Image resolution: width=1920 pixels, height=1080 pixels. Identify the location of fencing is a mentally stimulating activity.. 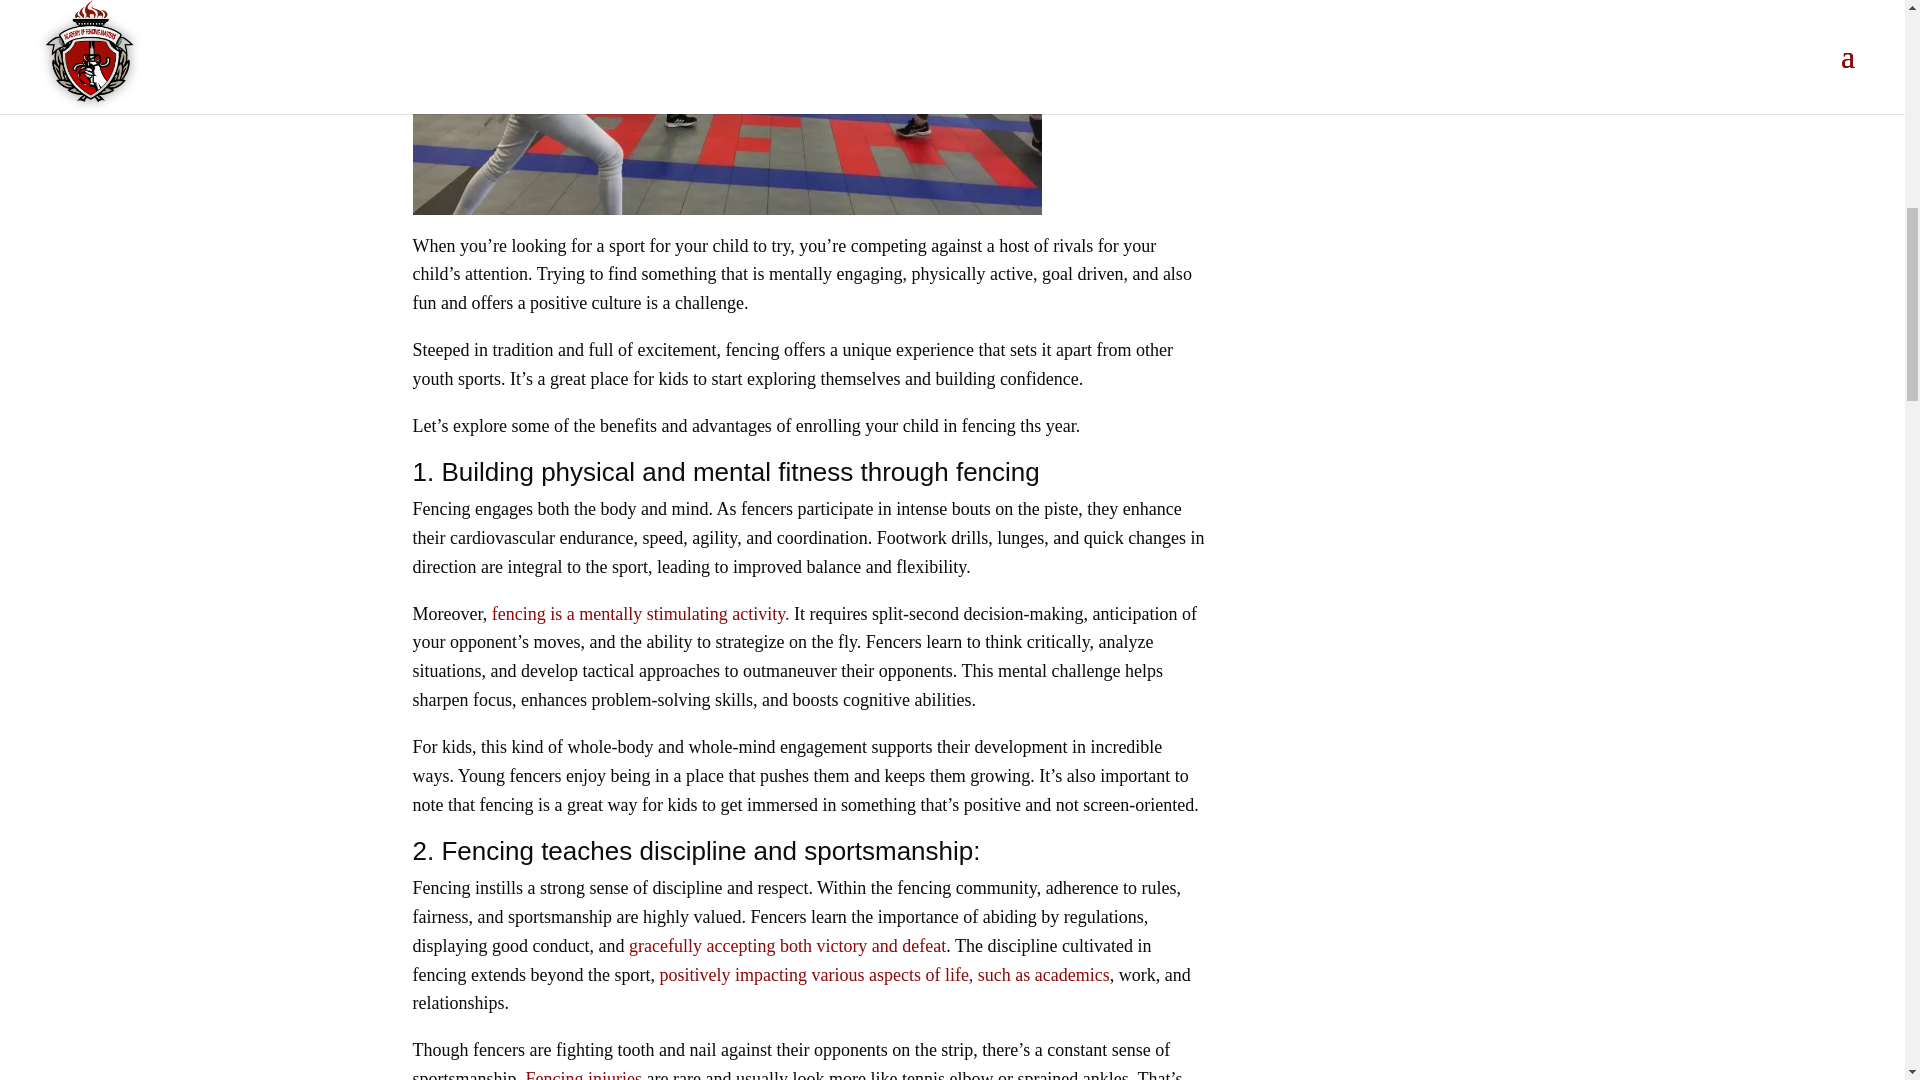
(640, 614).